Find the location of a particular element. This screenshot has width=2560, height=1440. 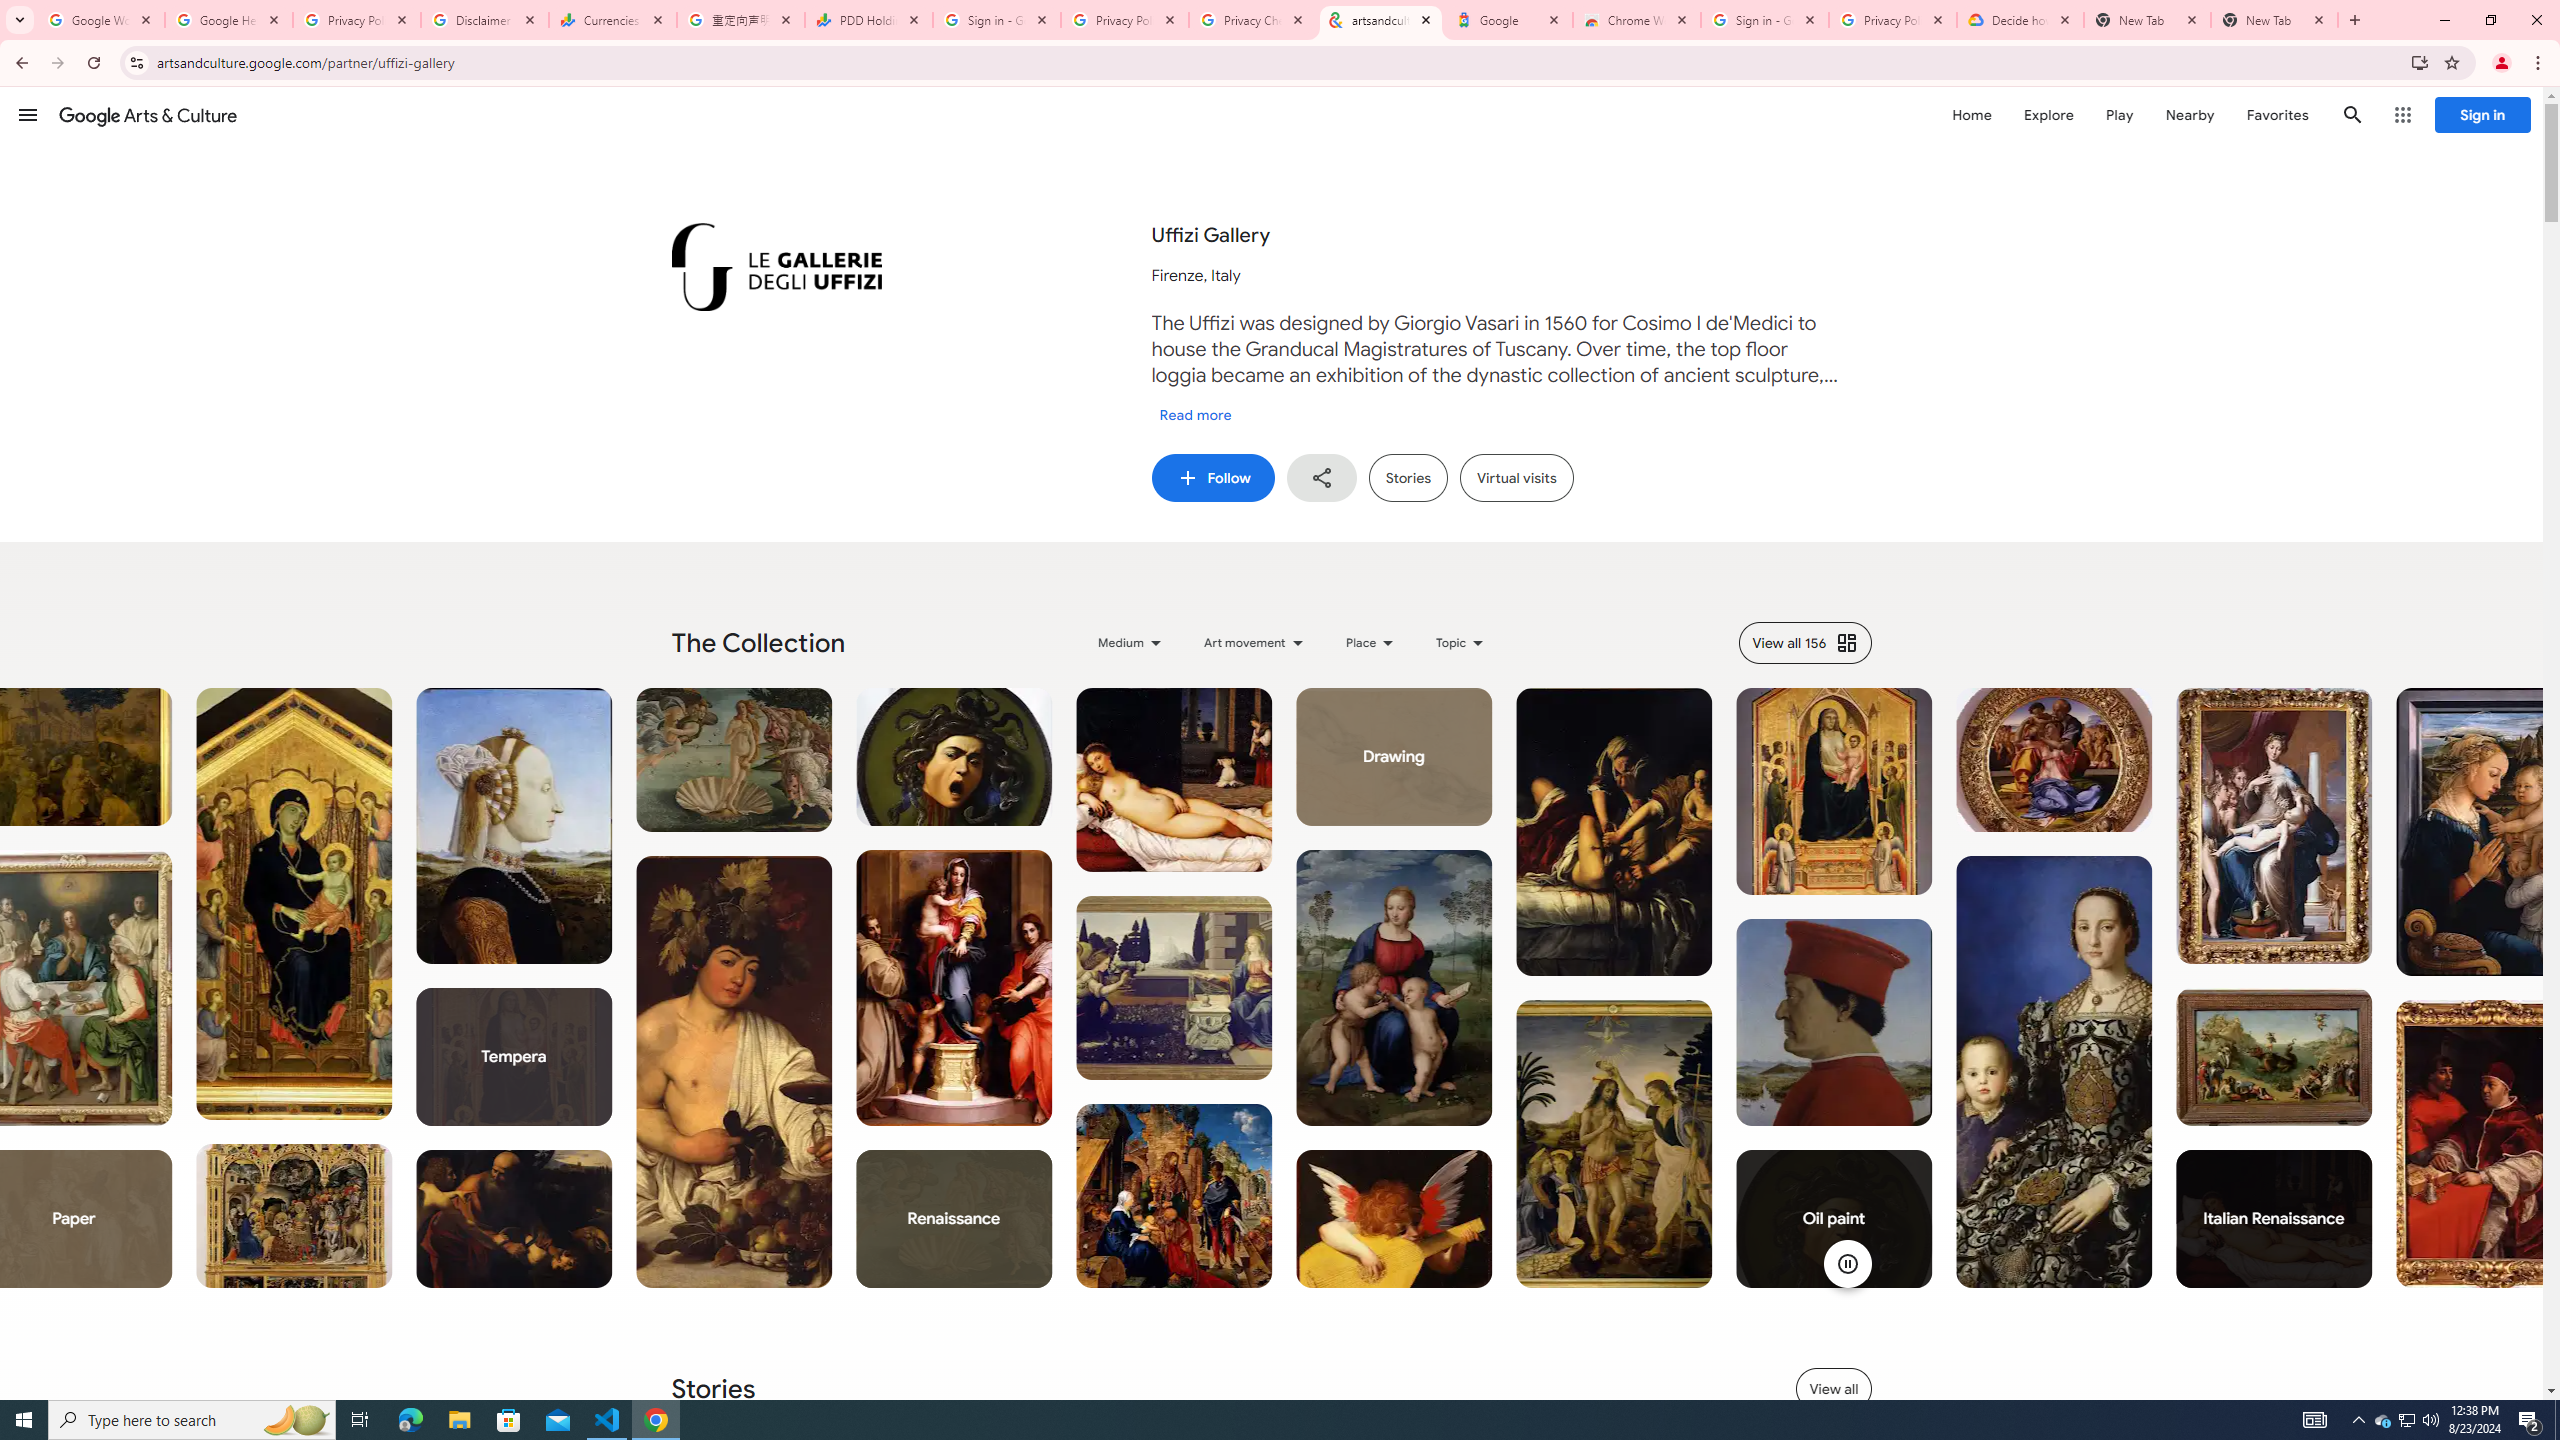

New Tab is located at coordinates (2274, 20).